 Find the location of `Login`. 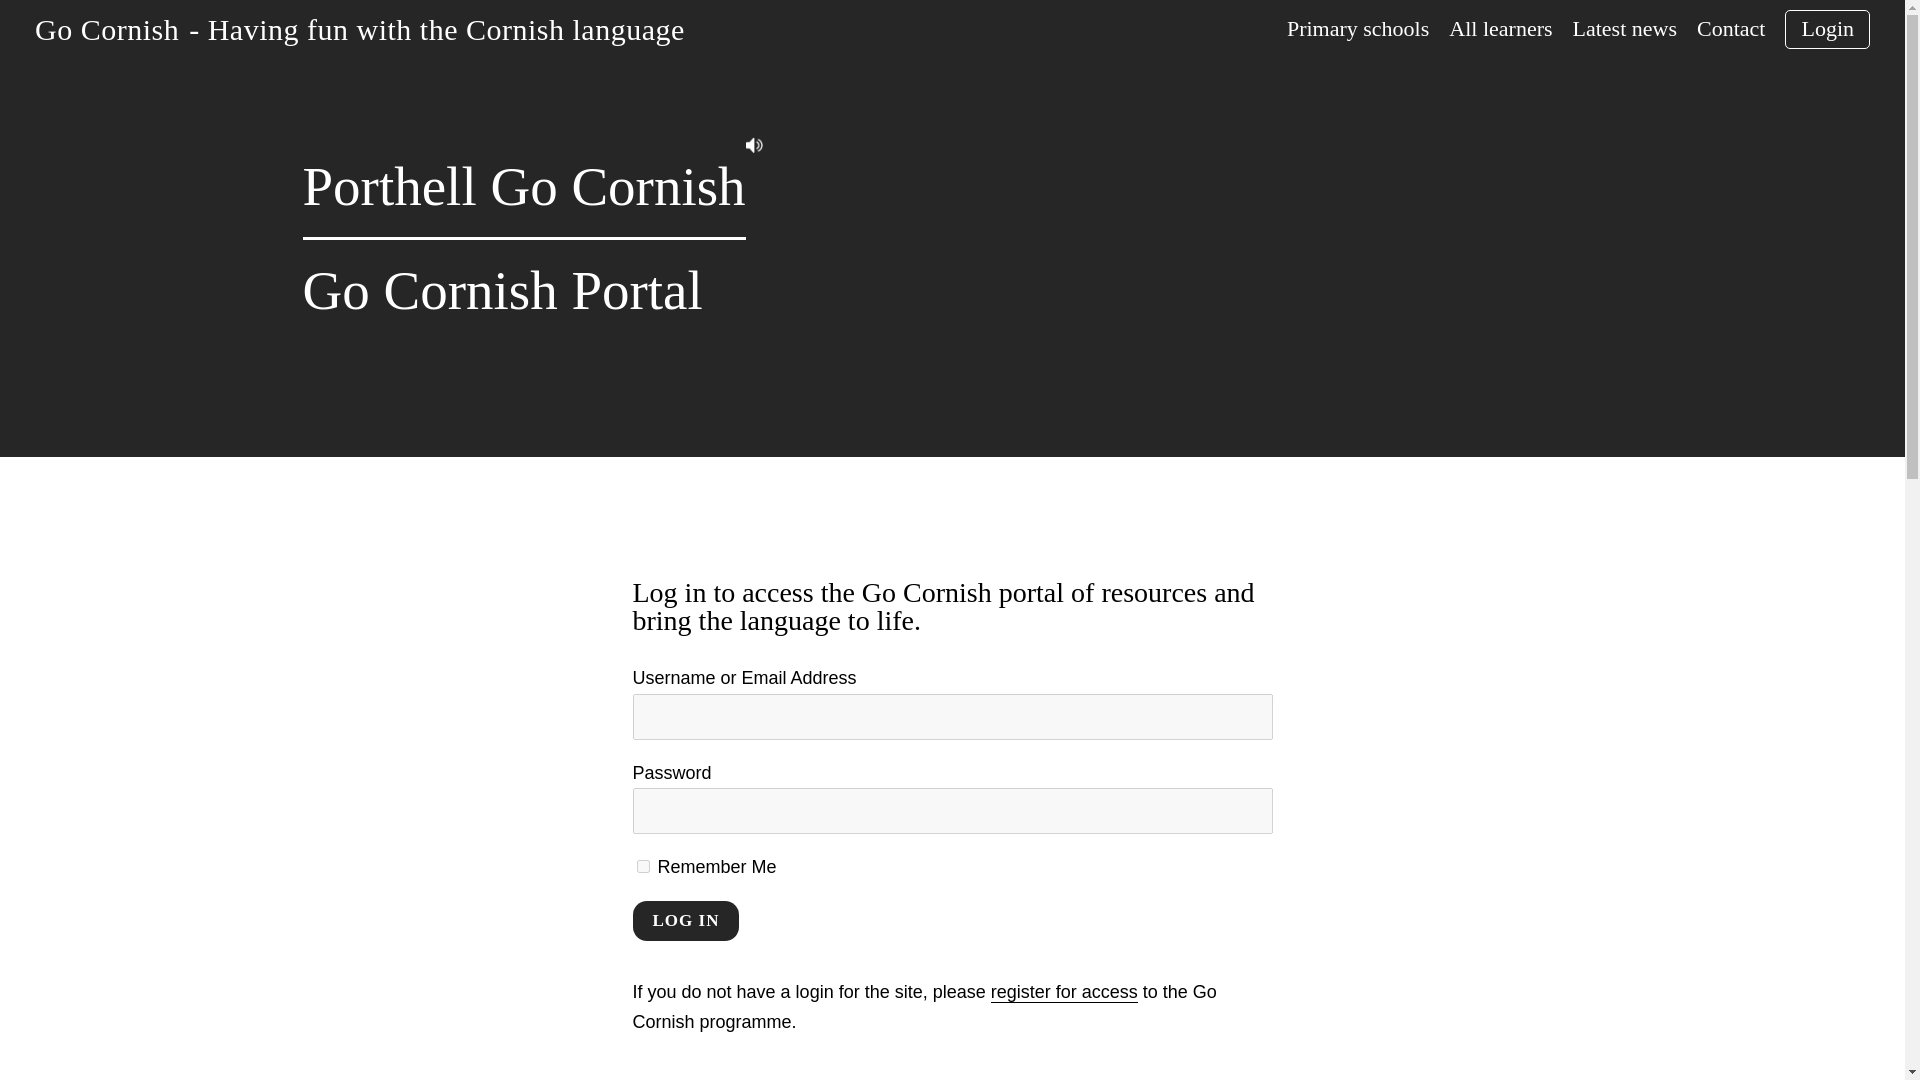

Login is located at coordinates (1828, 28).